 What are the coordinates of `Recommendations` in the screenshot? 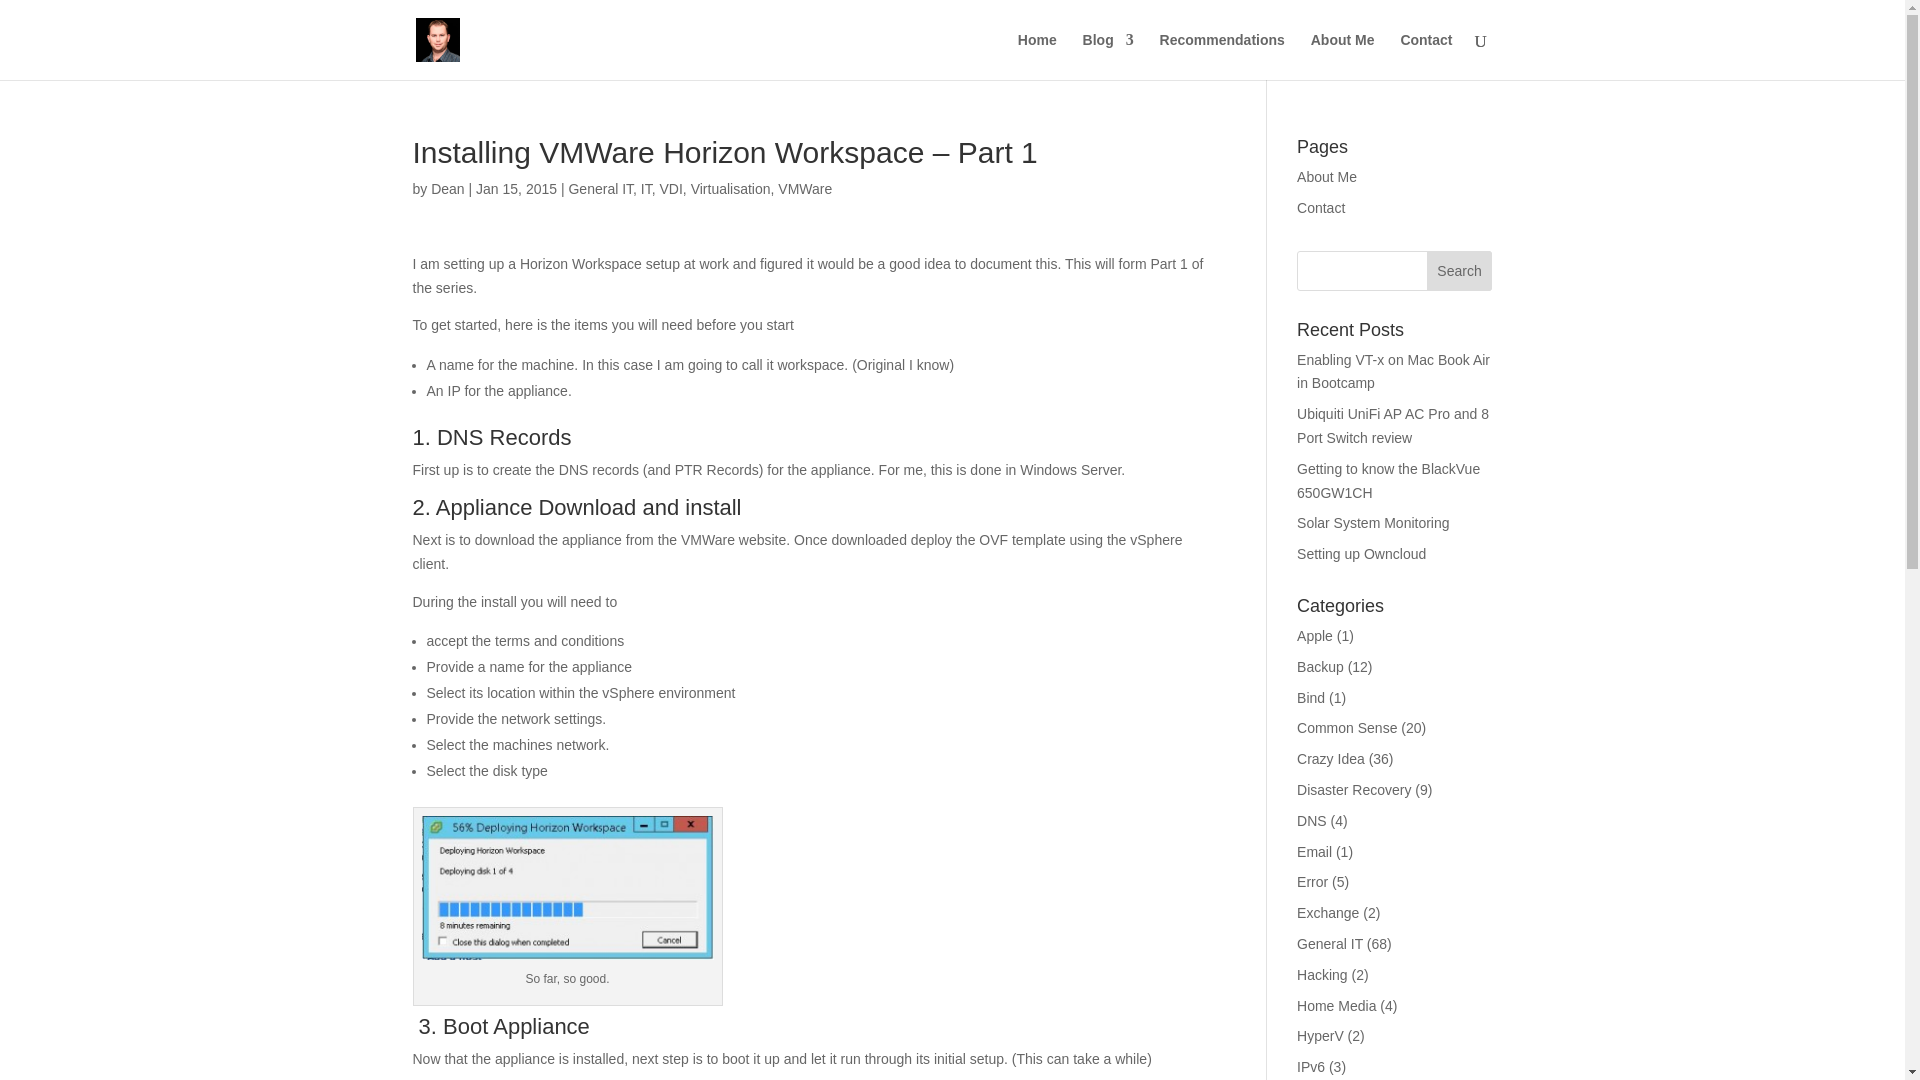 It's located at (1222, 56).